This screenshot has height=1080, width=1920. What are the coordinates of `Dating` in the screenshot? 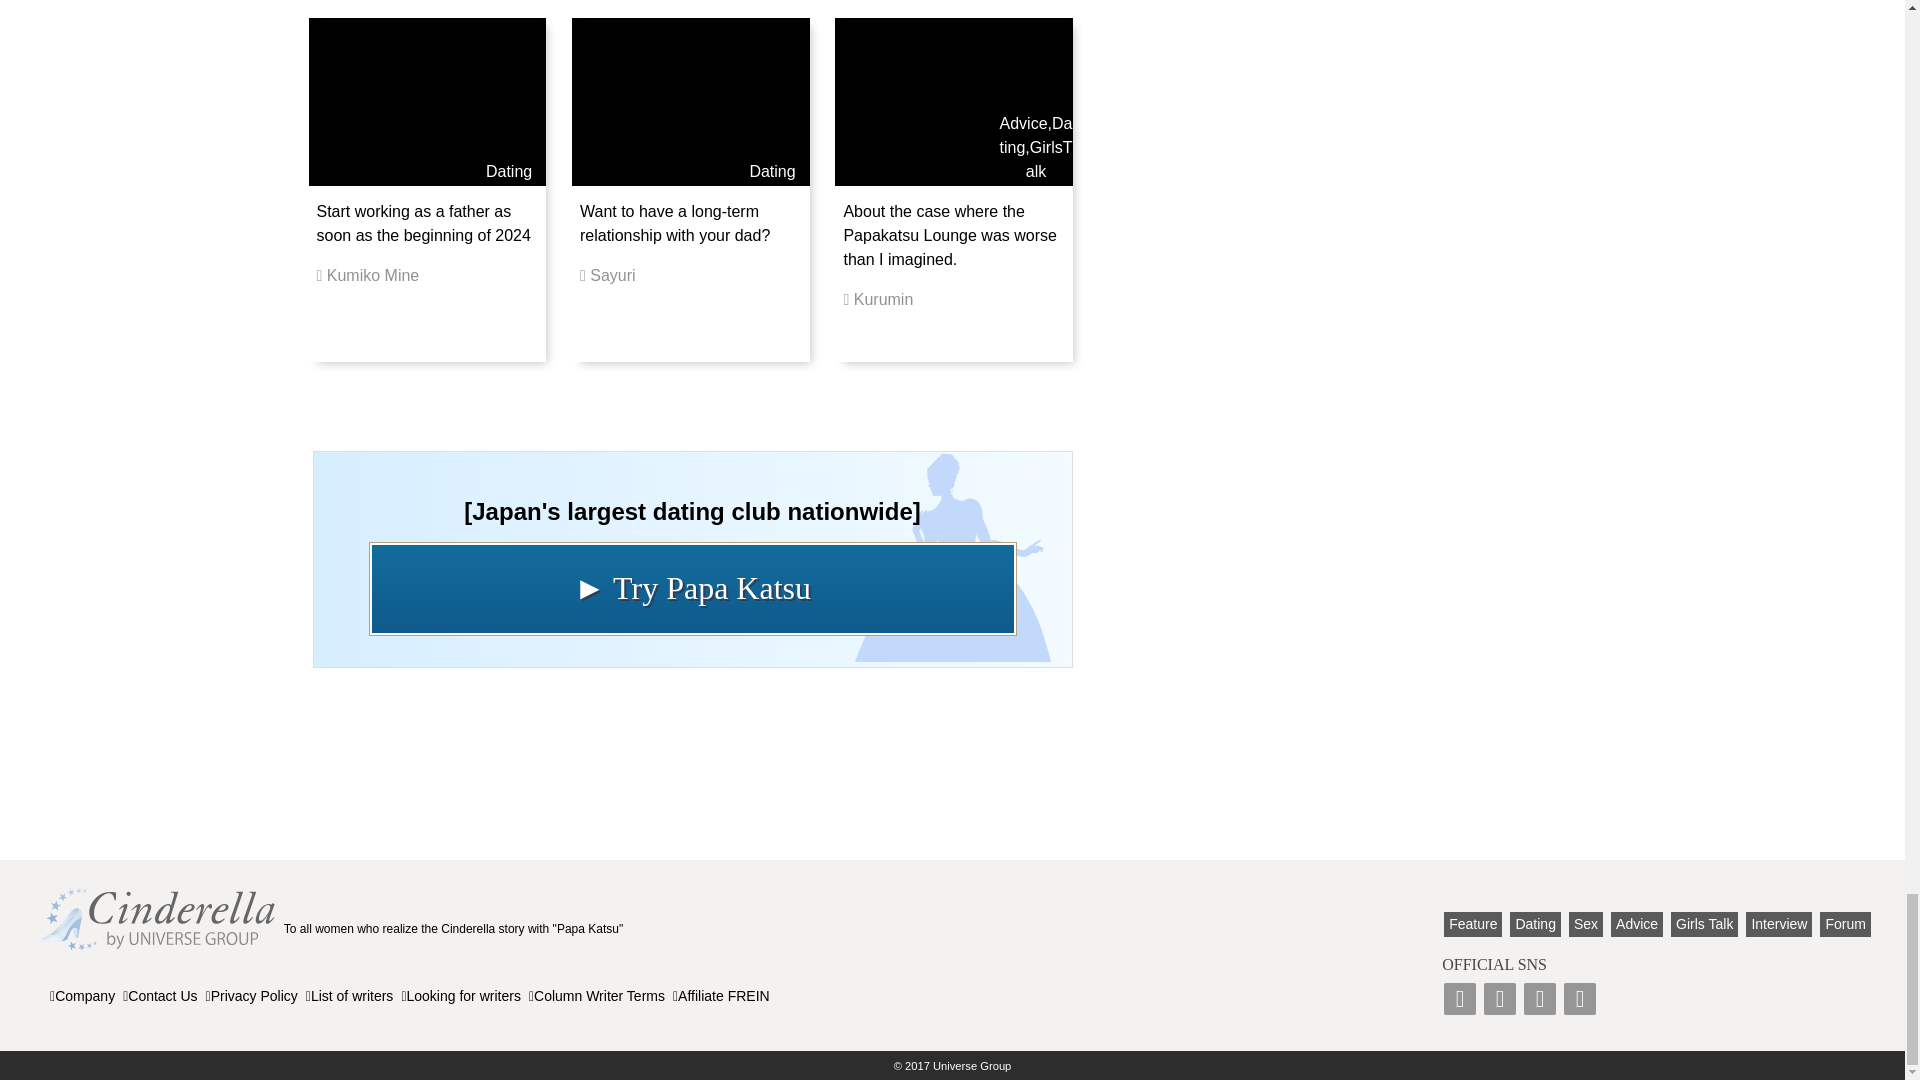 It's located at (508, 172).